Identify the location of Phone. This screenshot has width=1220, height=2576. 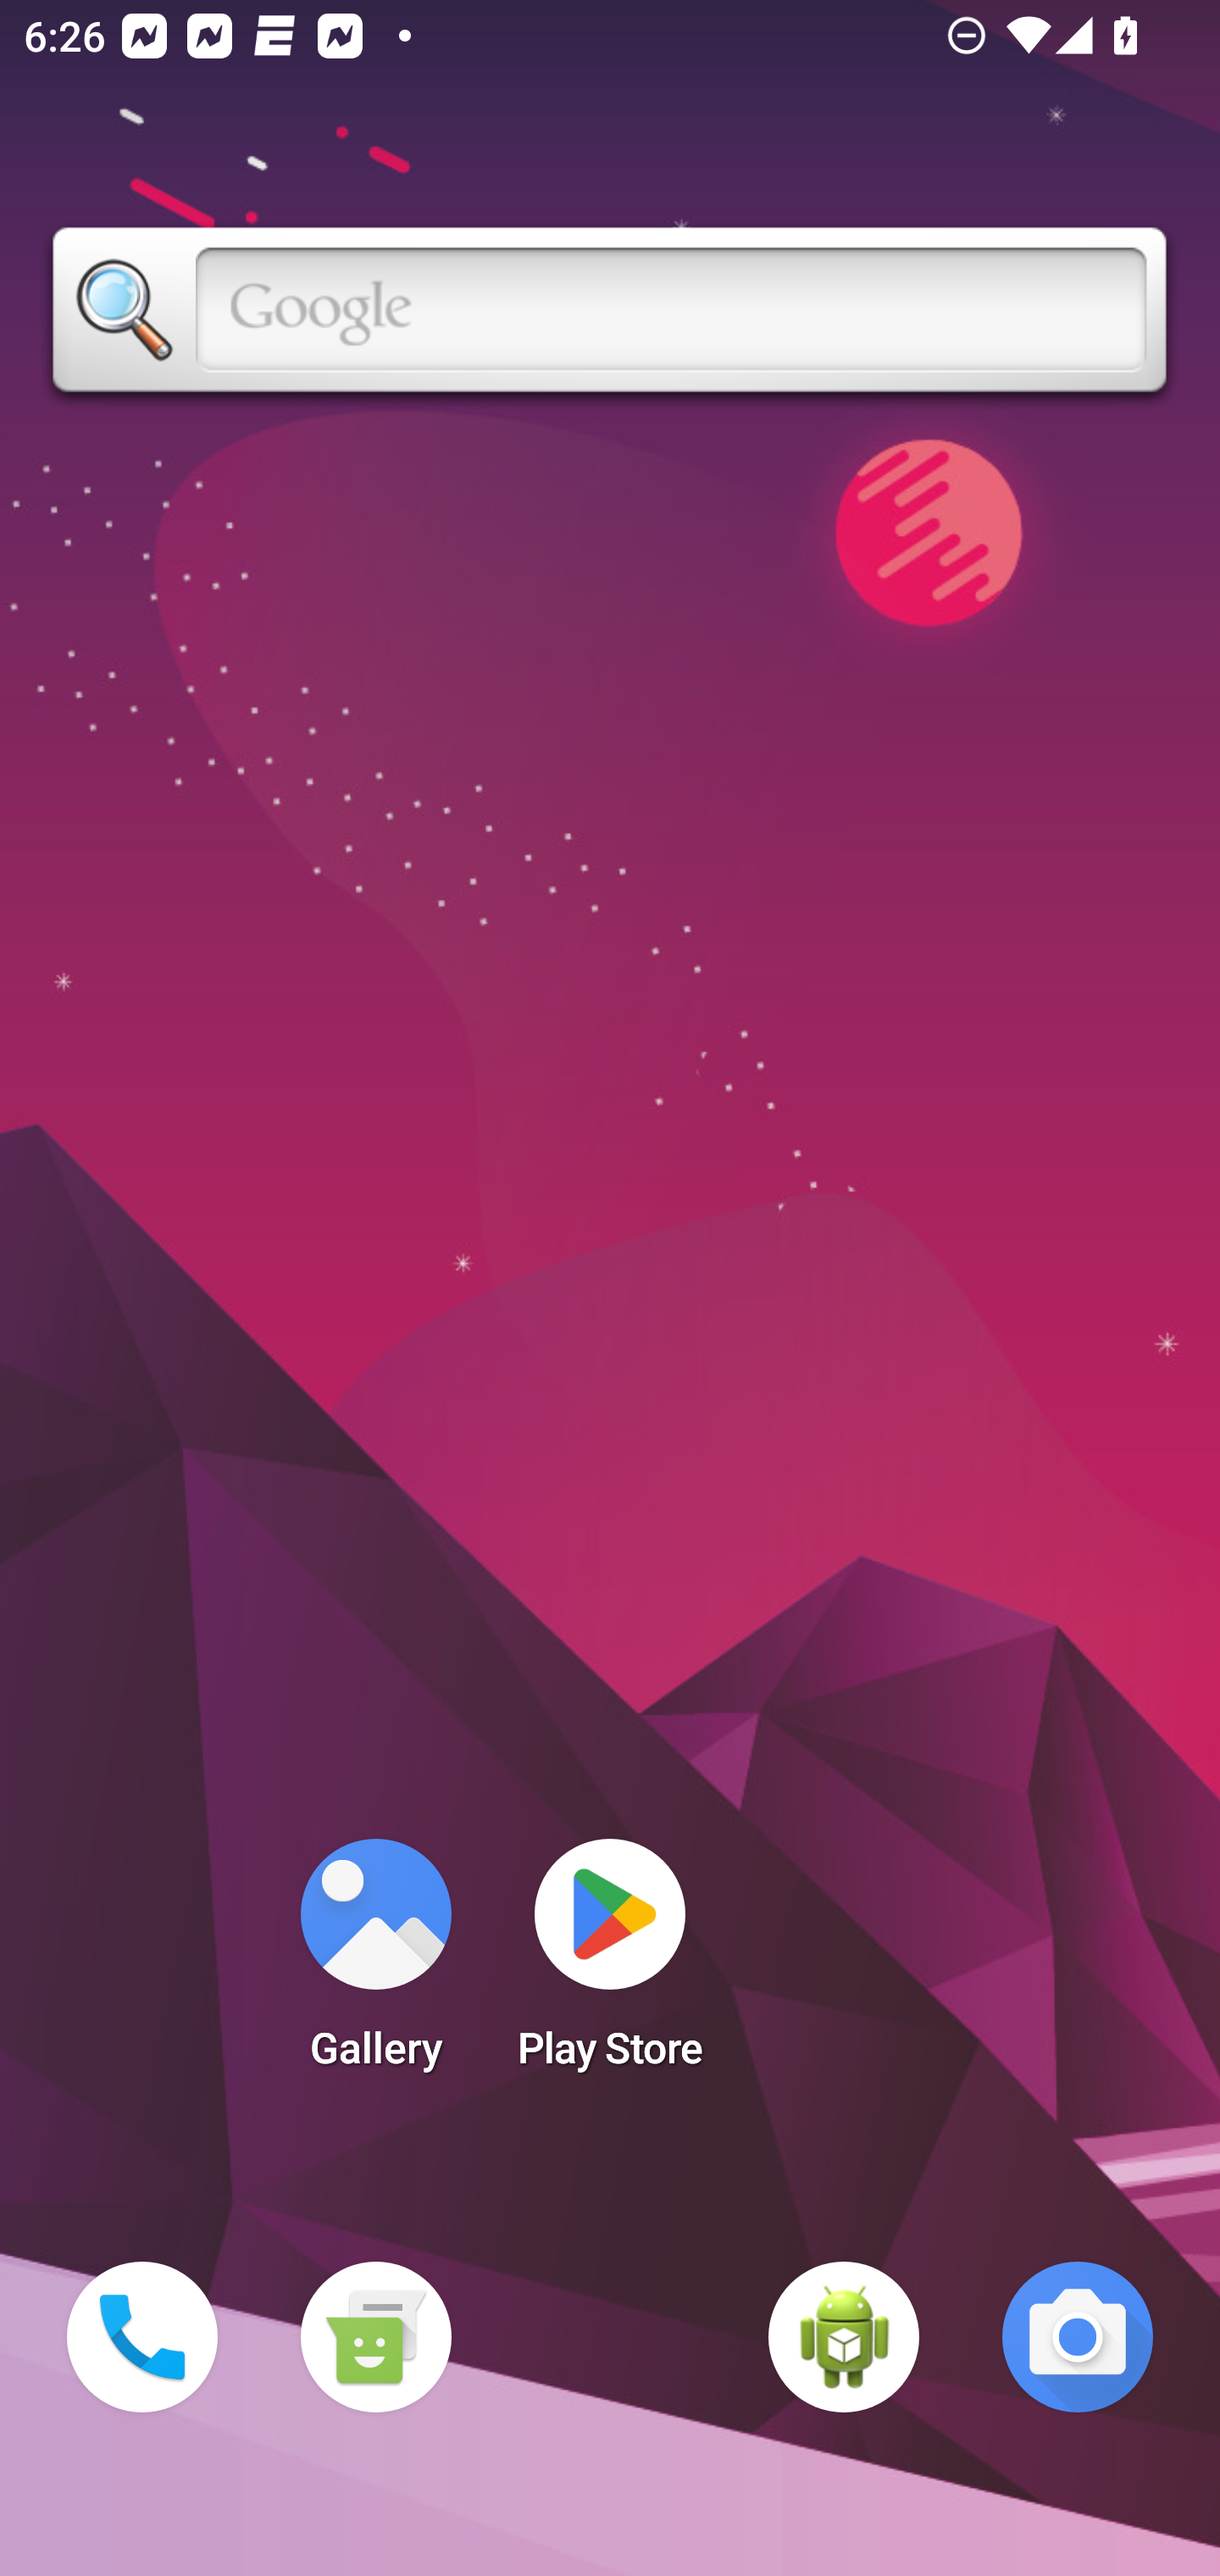
(142, 2337).